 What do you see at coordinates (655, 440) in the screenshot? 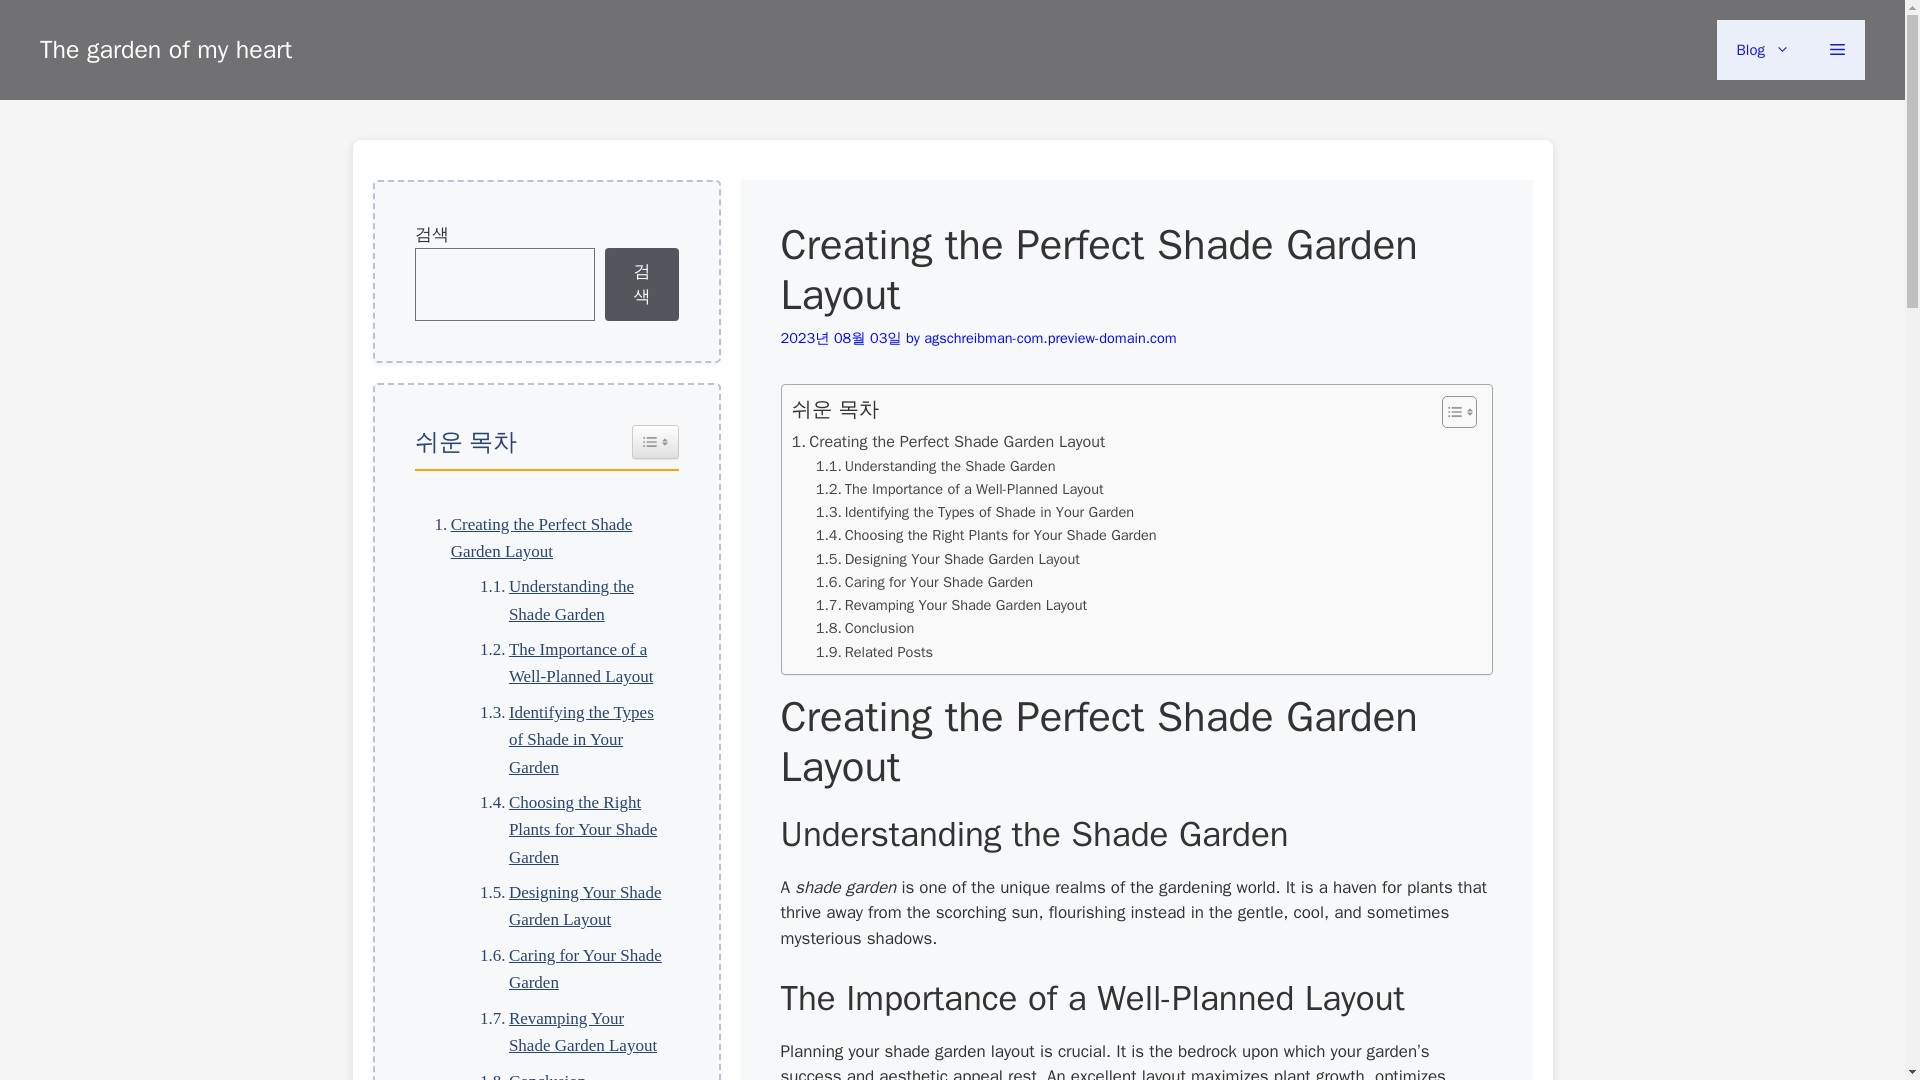
I see `Toggle Table of Content` at bounding box center [655, 440].